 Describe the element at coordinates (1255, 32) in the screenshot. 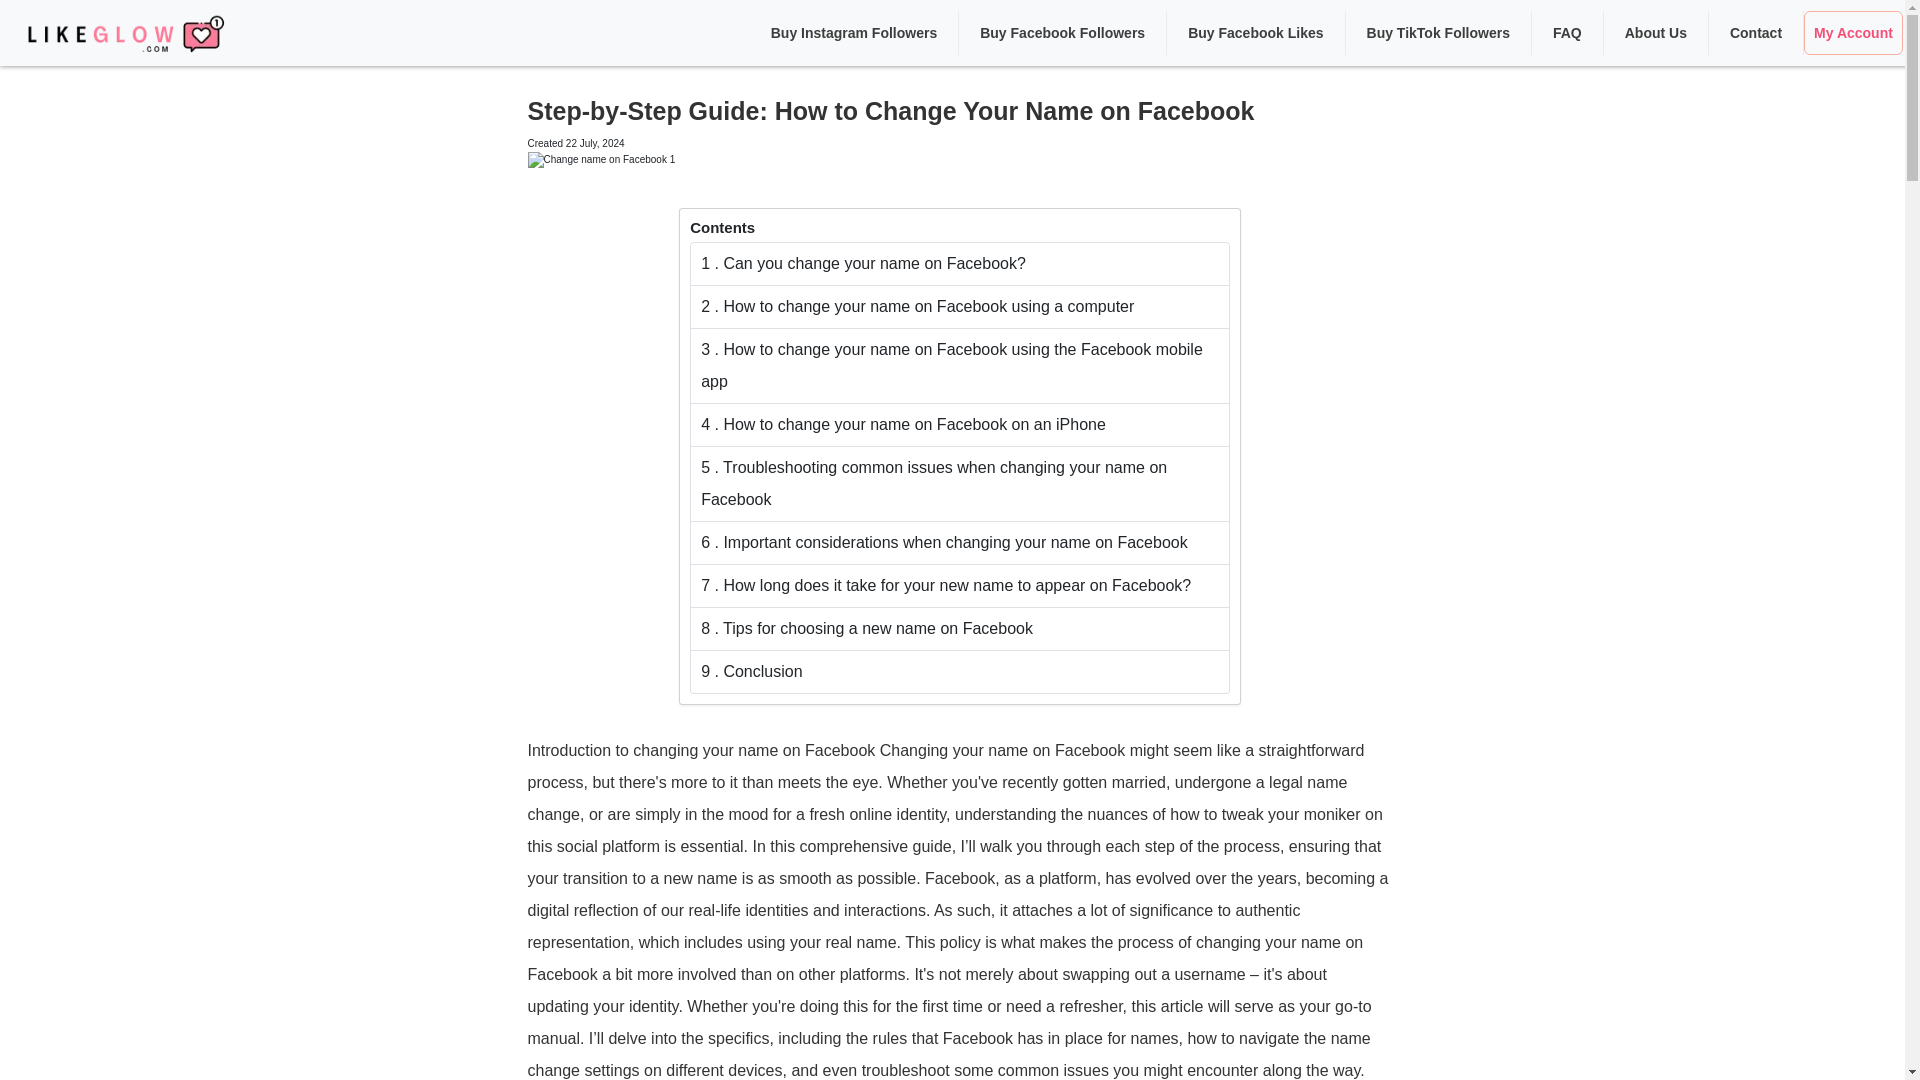

I see `Buy Facebook Likes` at that location.